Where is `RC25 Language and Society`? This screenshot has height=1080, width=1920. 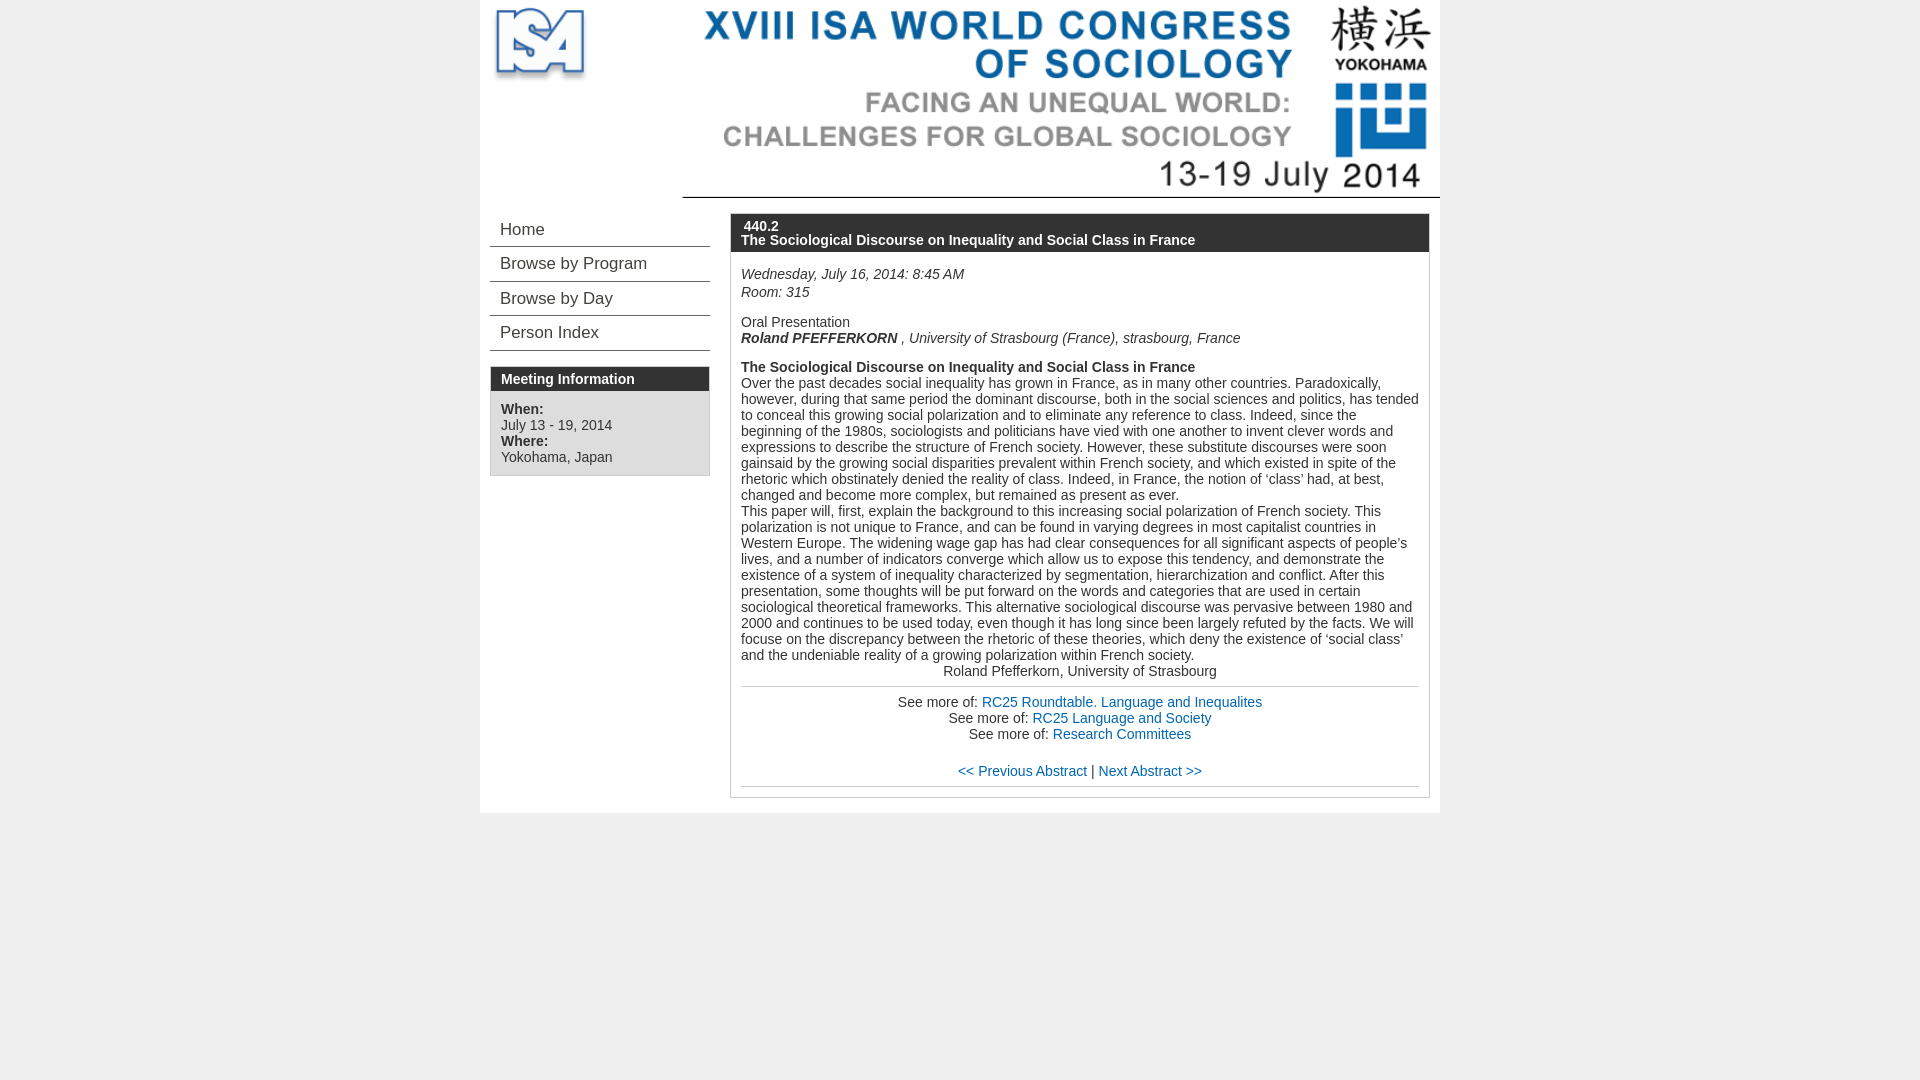 RC25 Language and Society is located at coordinates (1122, 717).